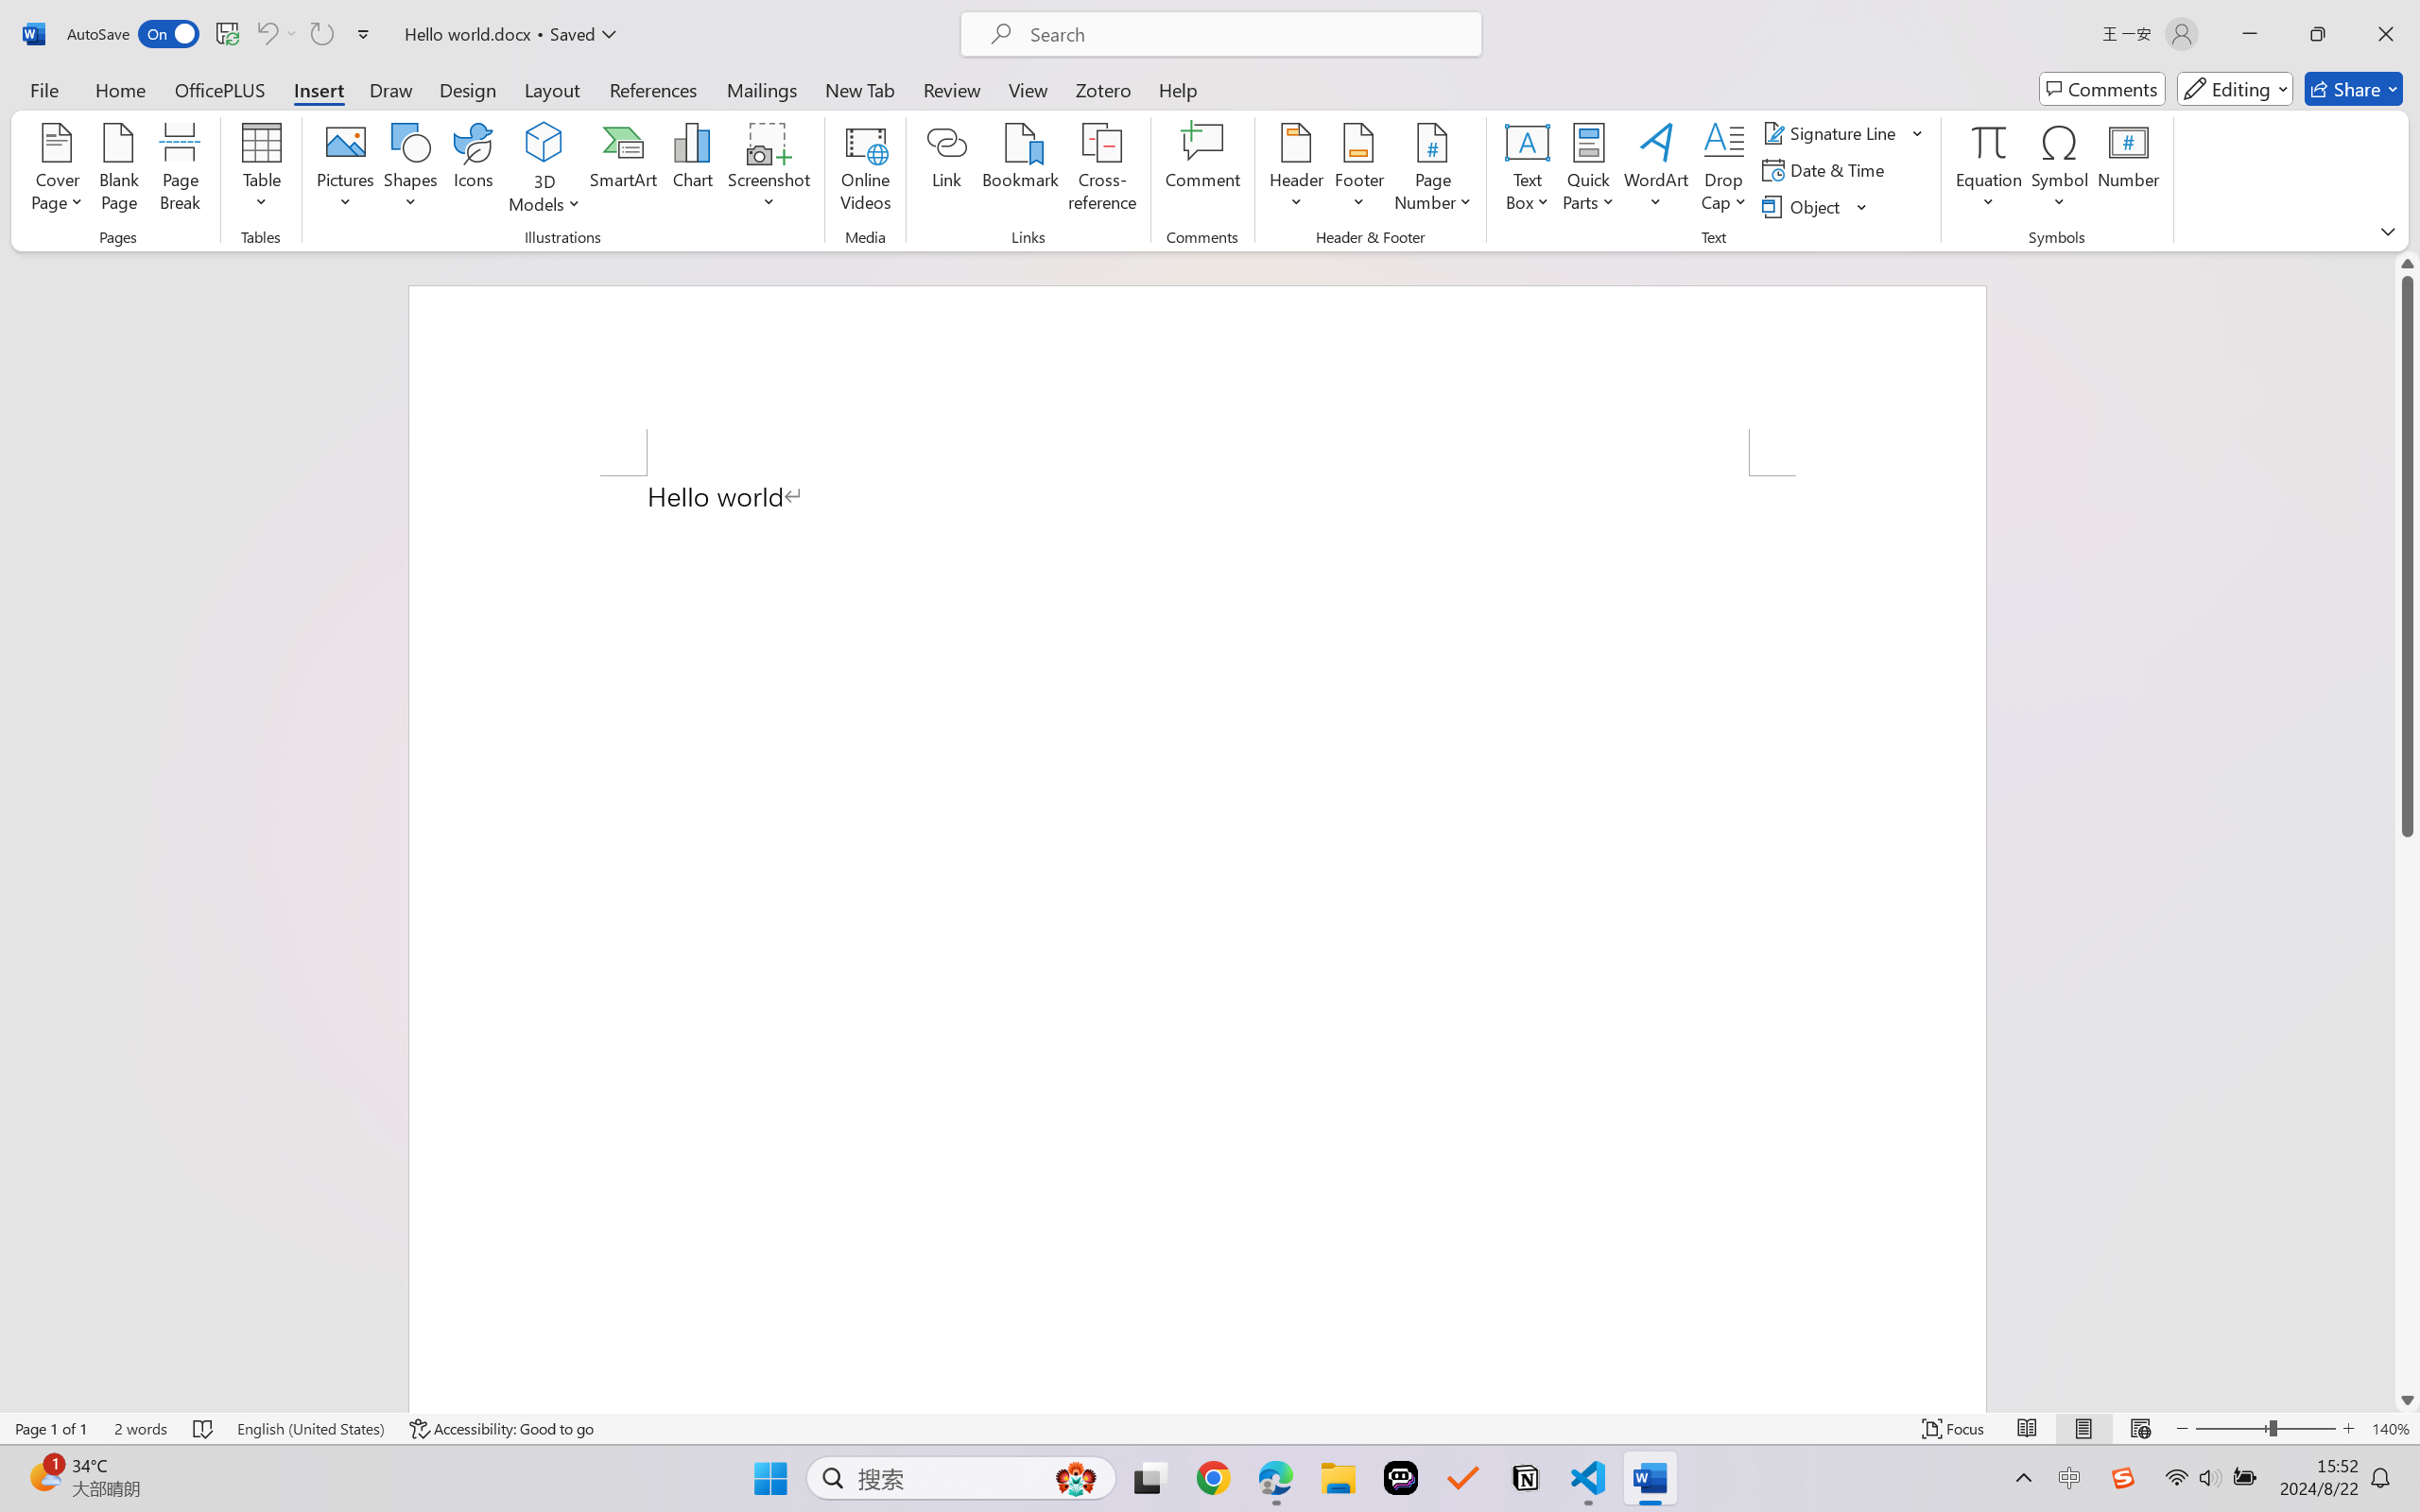 Image resolution: width=2420 pixels, height=1512 pixels. What do you see at coordinates (860, 89) in the screenshot?
I see `New Tab` at bounding box center [860, 89].